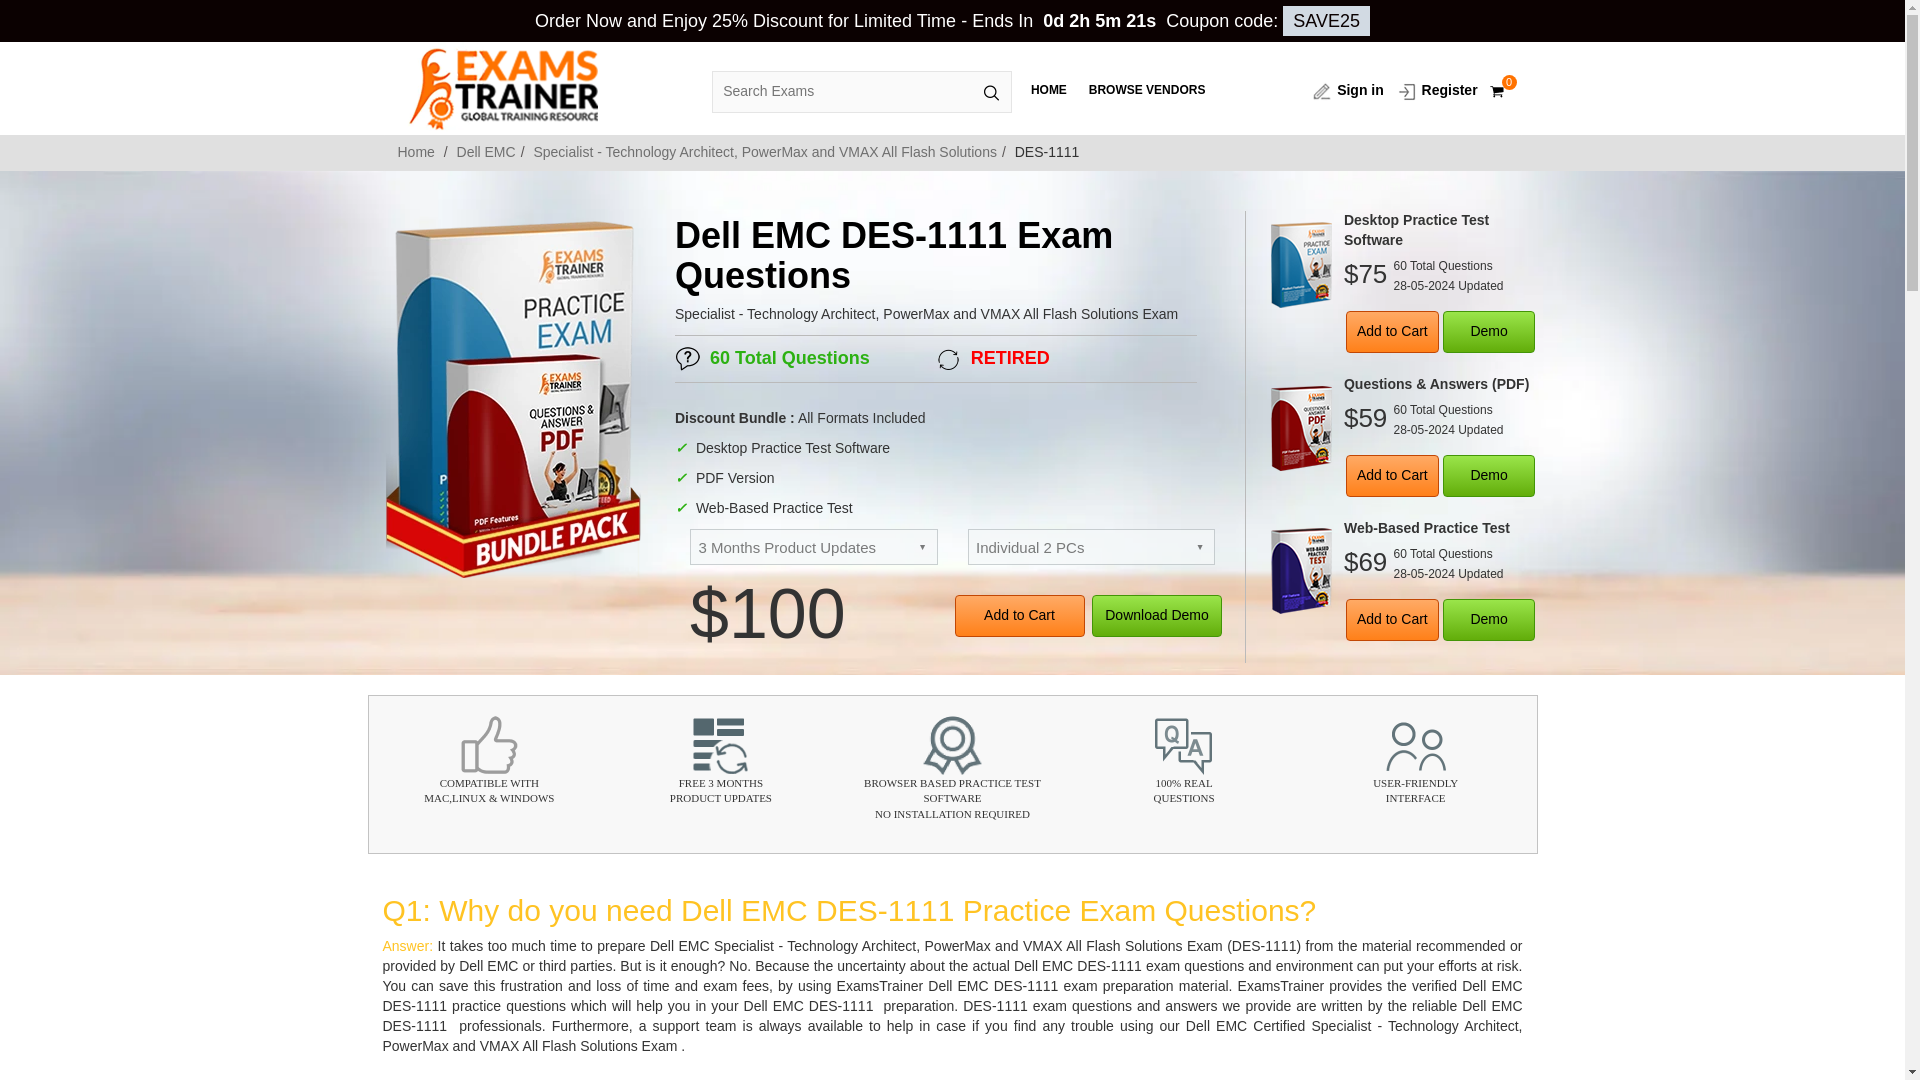  Describe the element at coordinates (1436, 90) in the screenshot. I see `Register` at that location.